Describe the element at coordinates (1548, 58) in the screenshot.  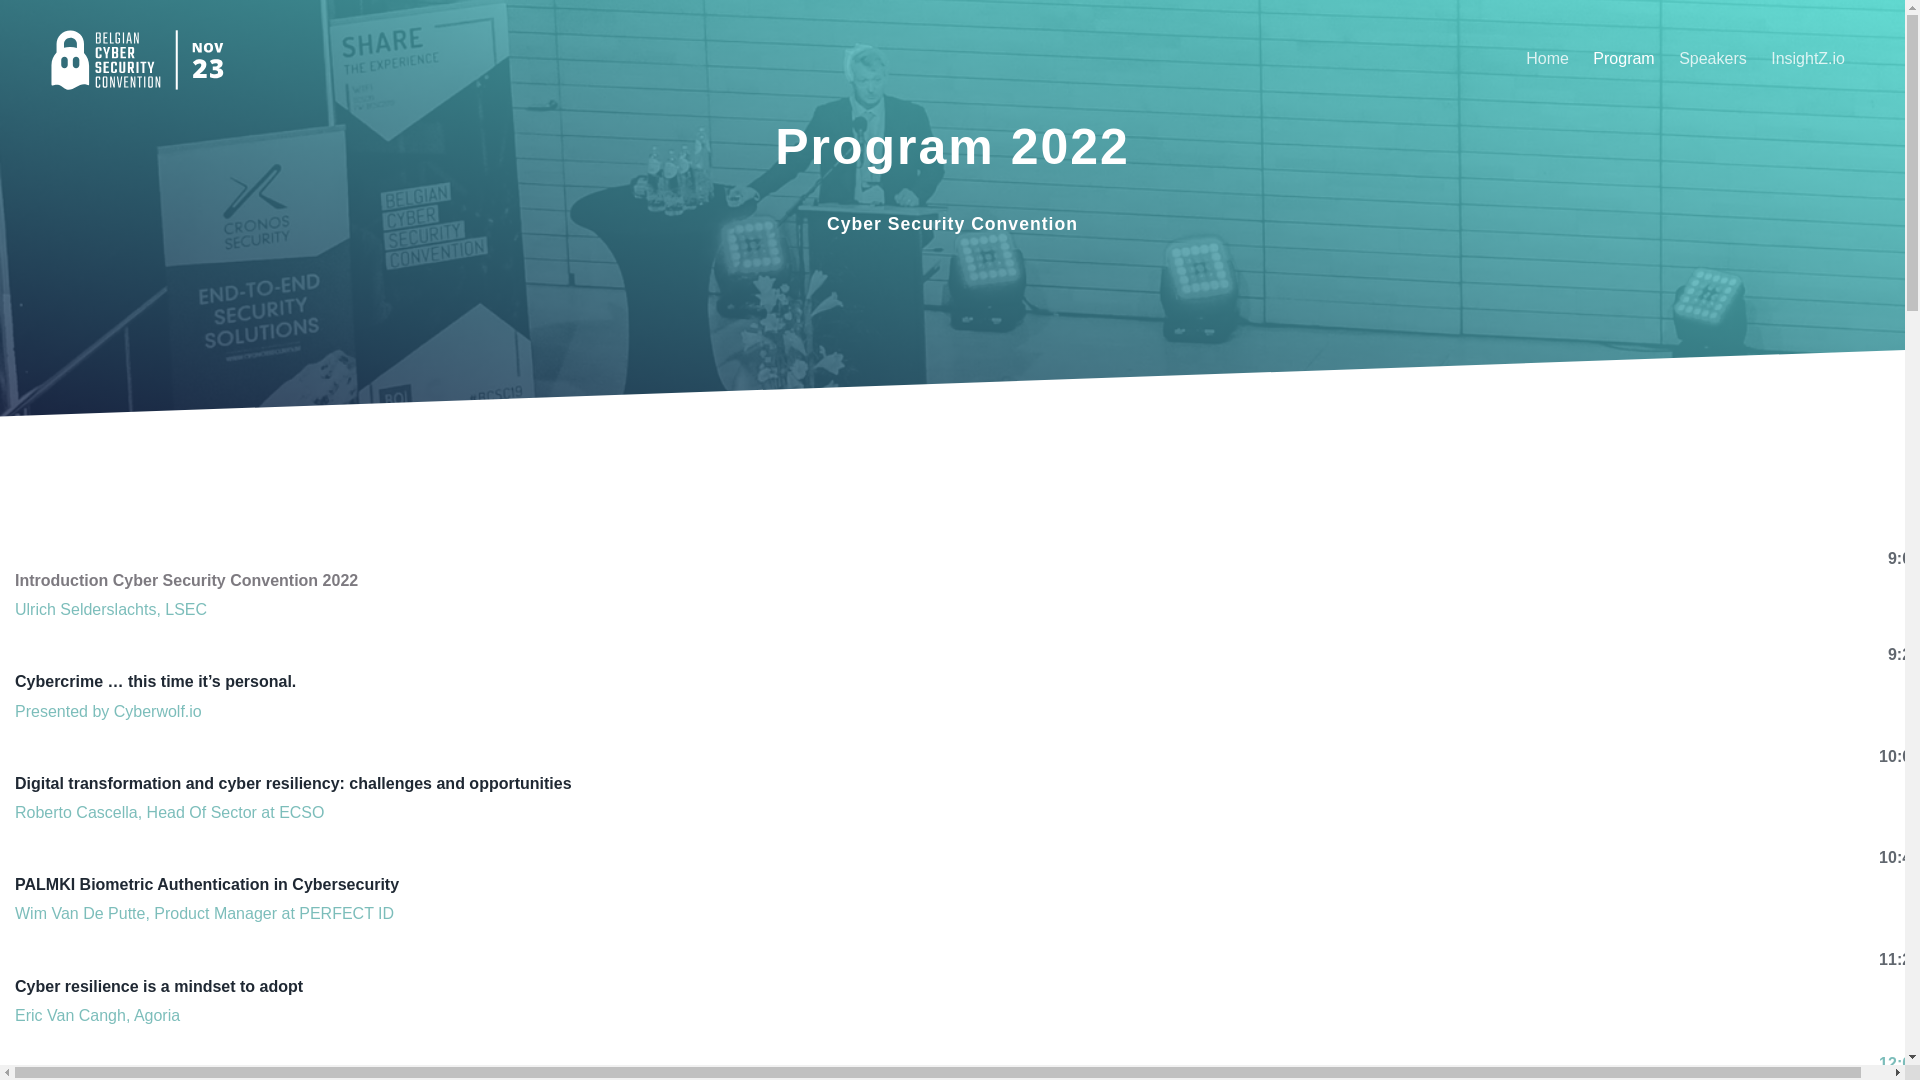
I see `Home` at that location.